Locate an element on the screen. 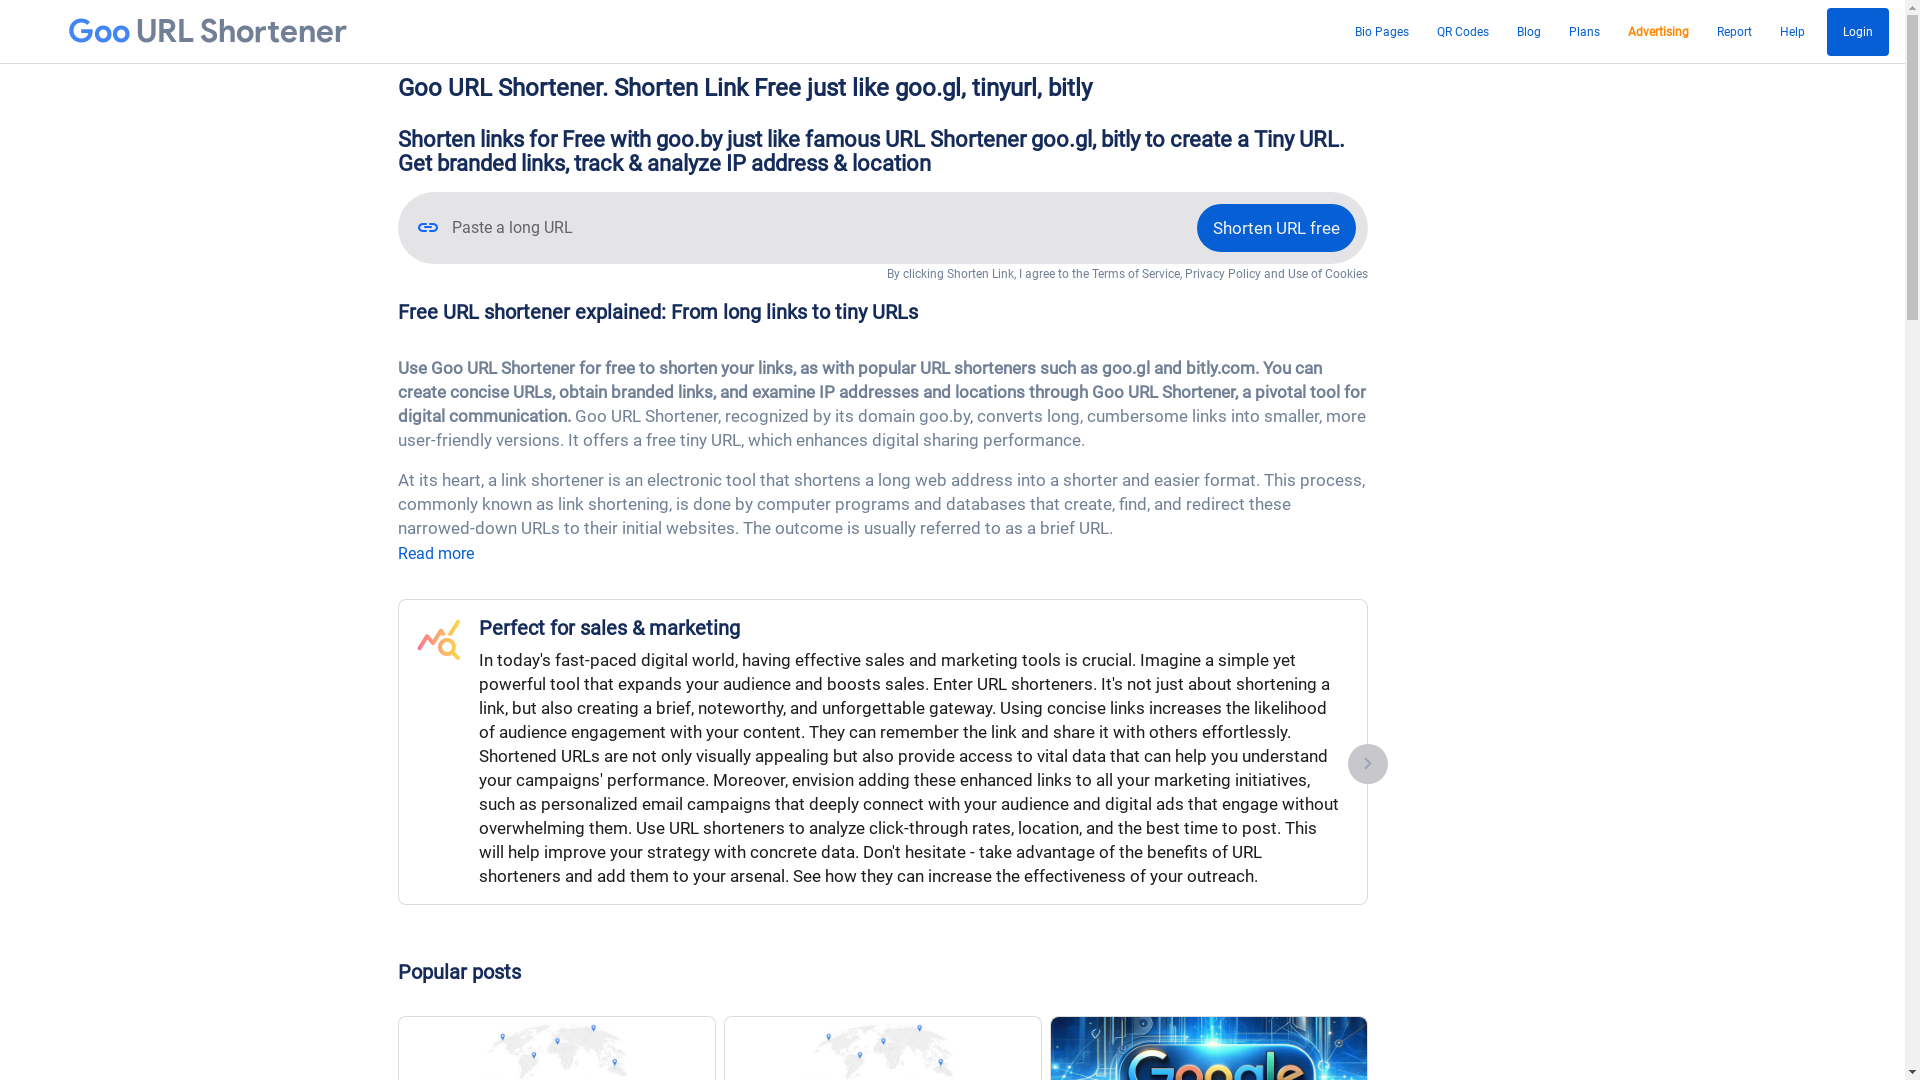 This screenshot has width=1920, height=1080. Plans is located at coordinates (1584, 32).